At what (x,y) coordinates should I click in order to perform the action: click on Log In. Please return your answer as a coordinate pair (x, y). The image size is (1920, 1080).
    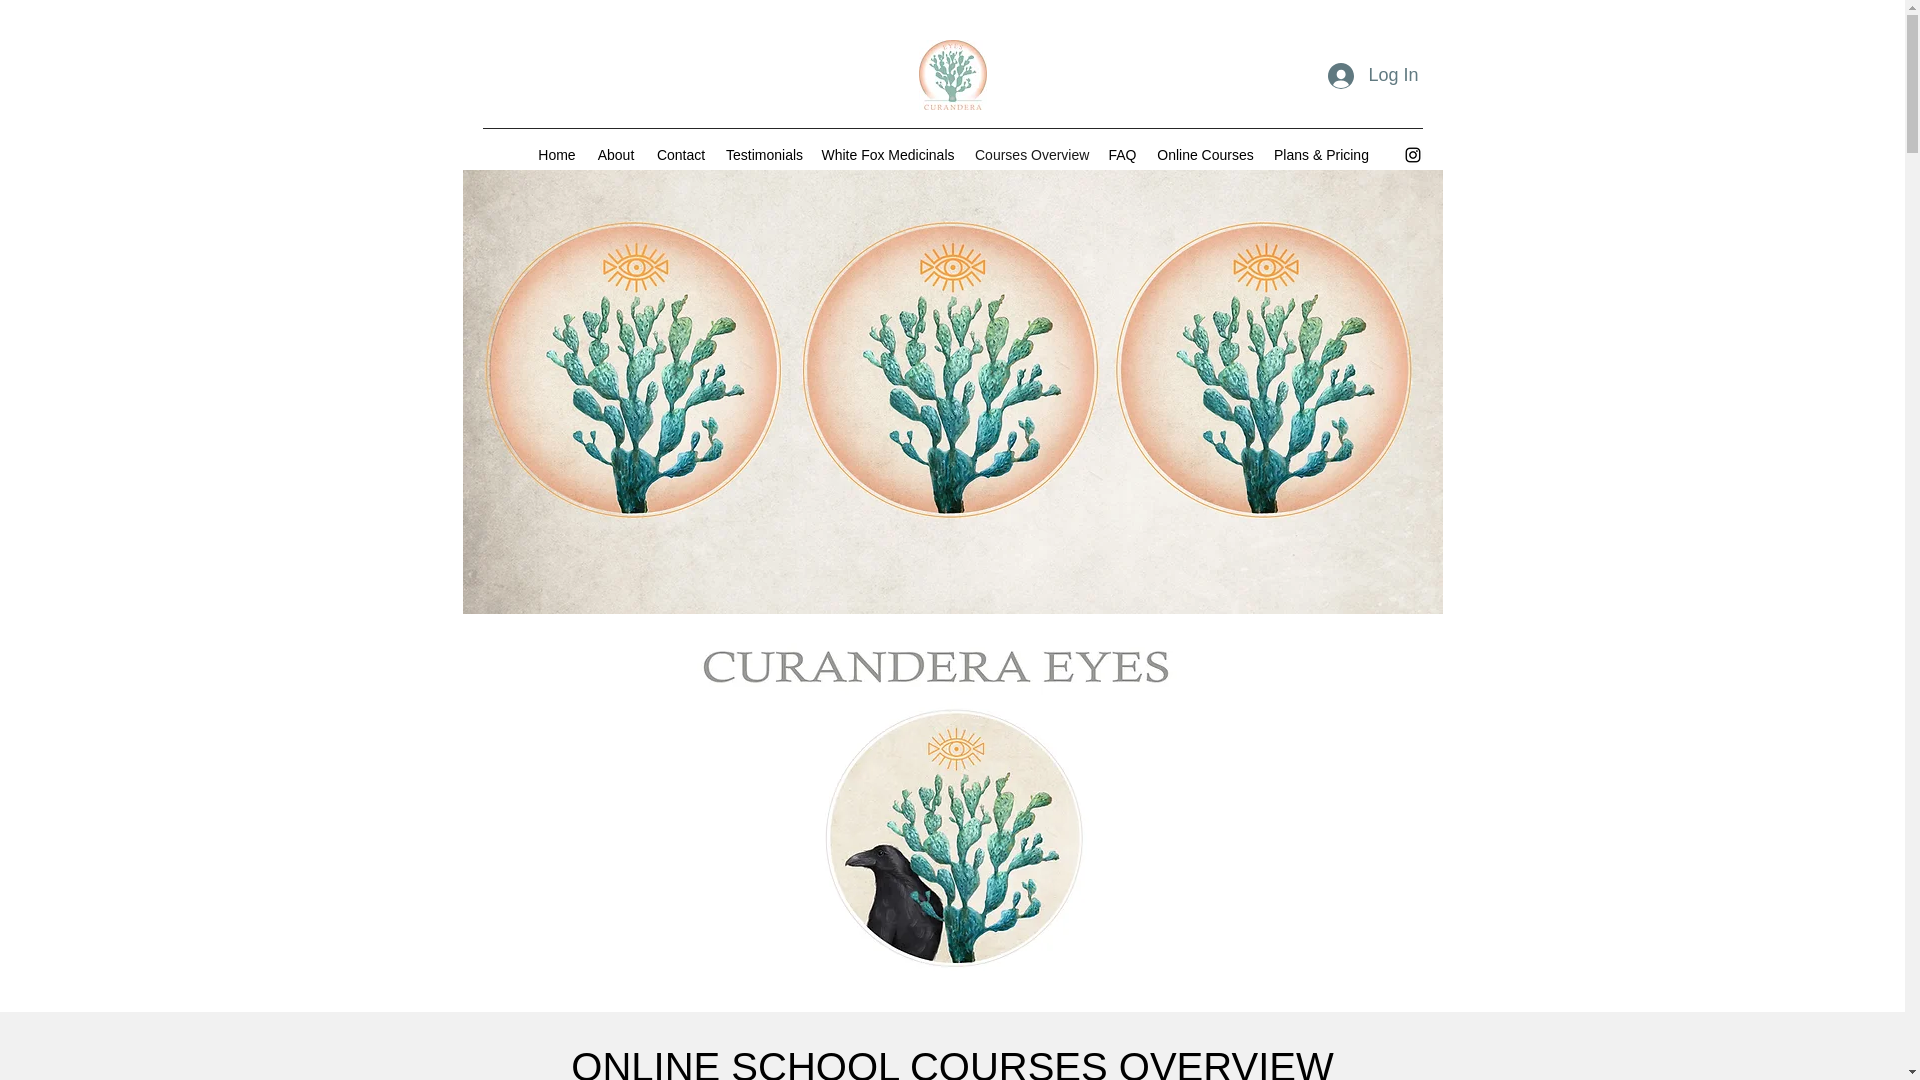
    Looking at the image, I should click on (1372, 76).